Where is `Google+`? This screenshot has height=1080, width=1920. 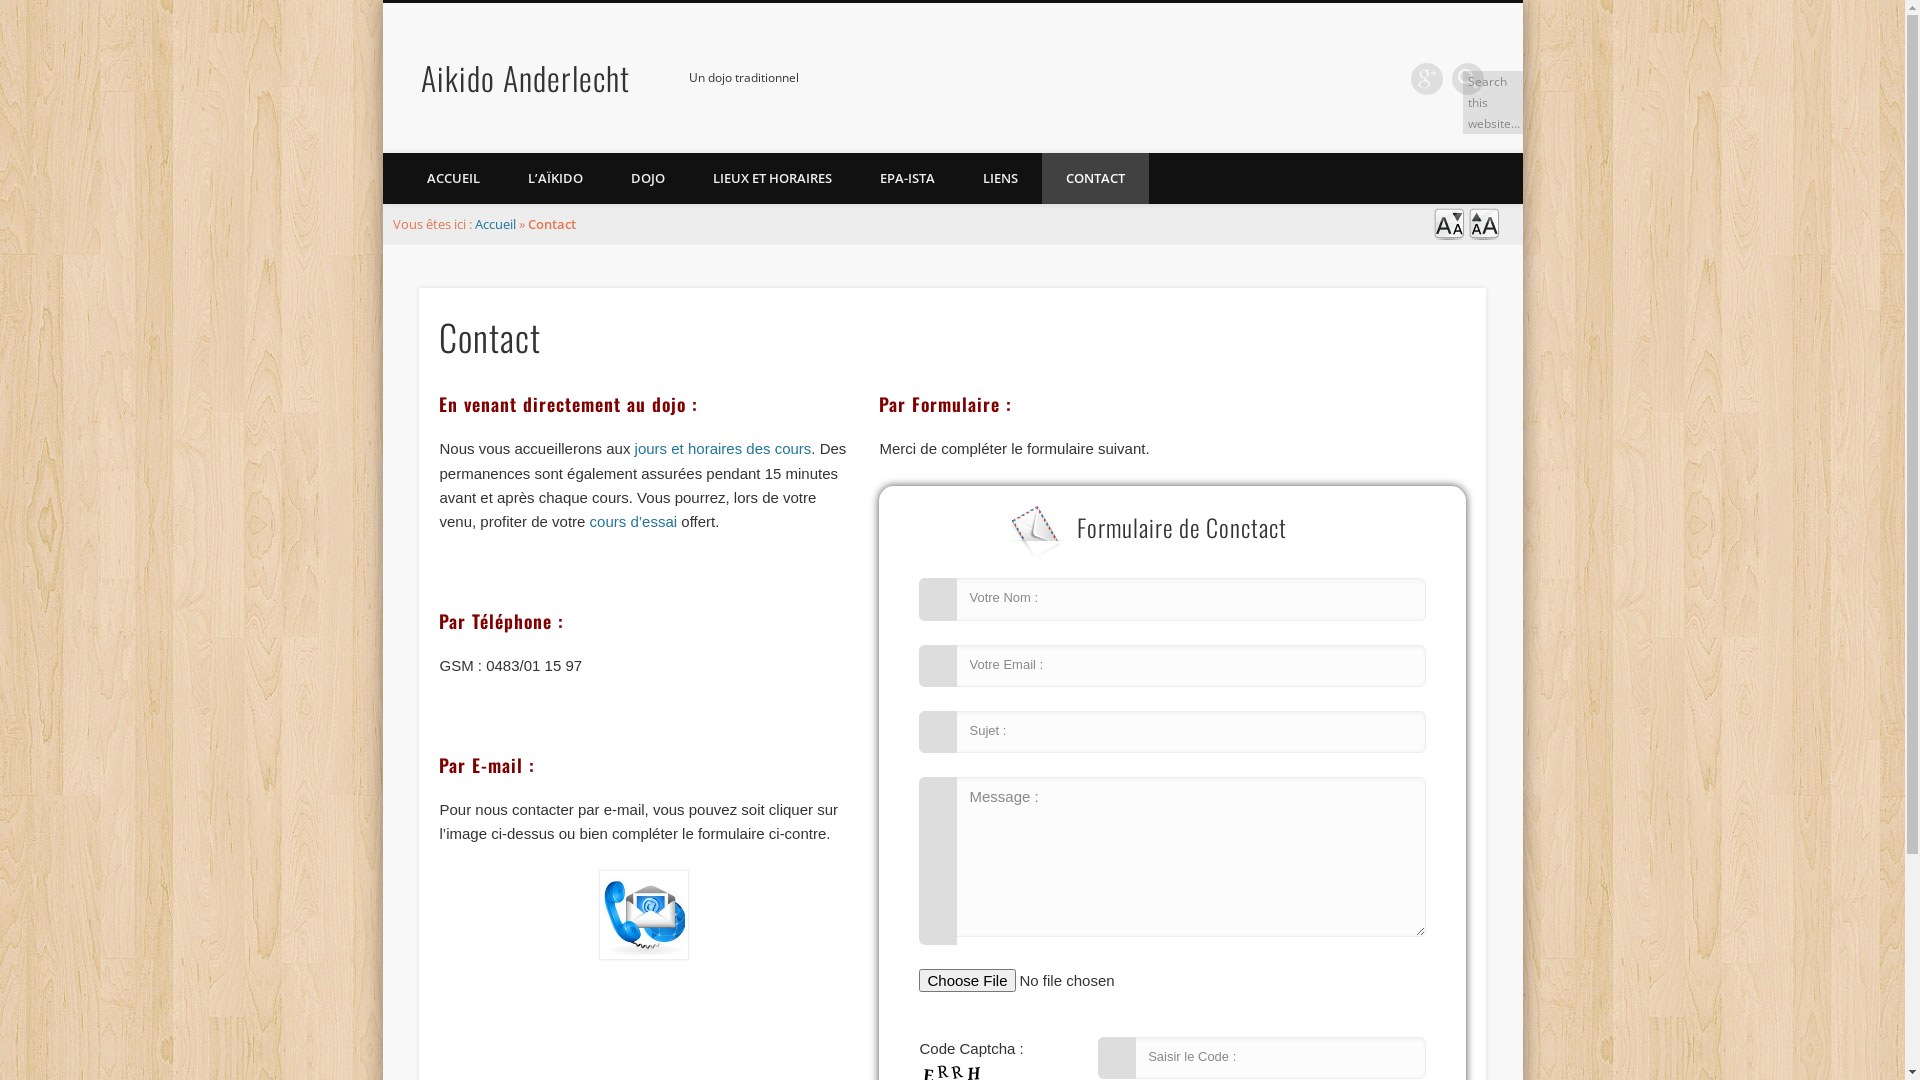 Google+ is located at coordinates (1427, 79).